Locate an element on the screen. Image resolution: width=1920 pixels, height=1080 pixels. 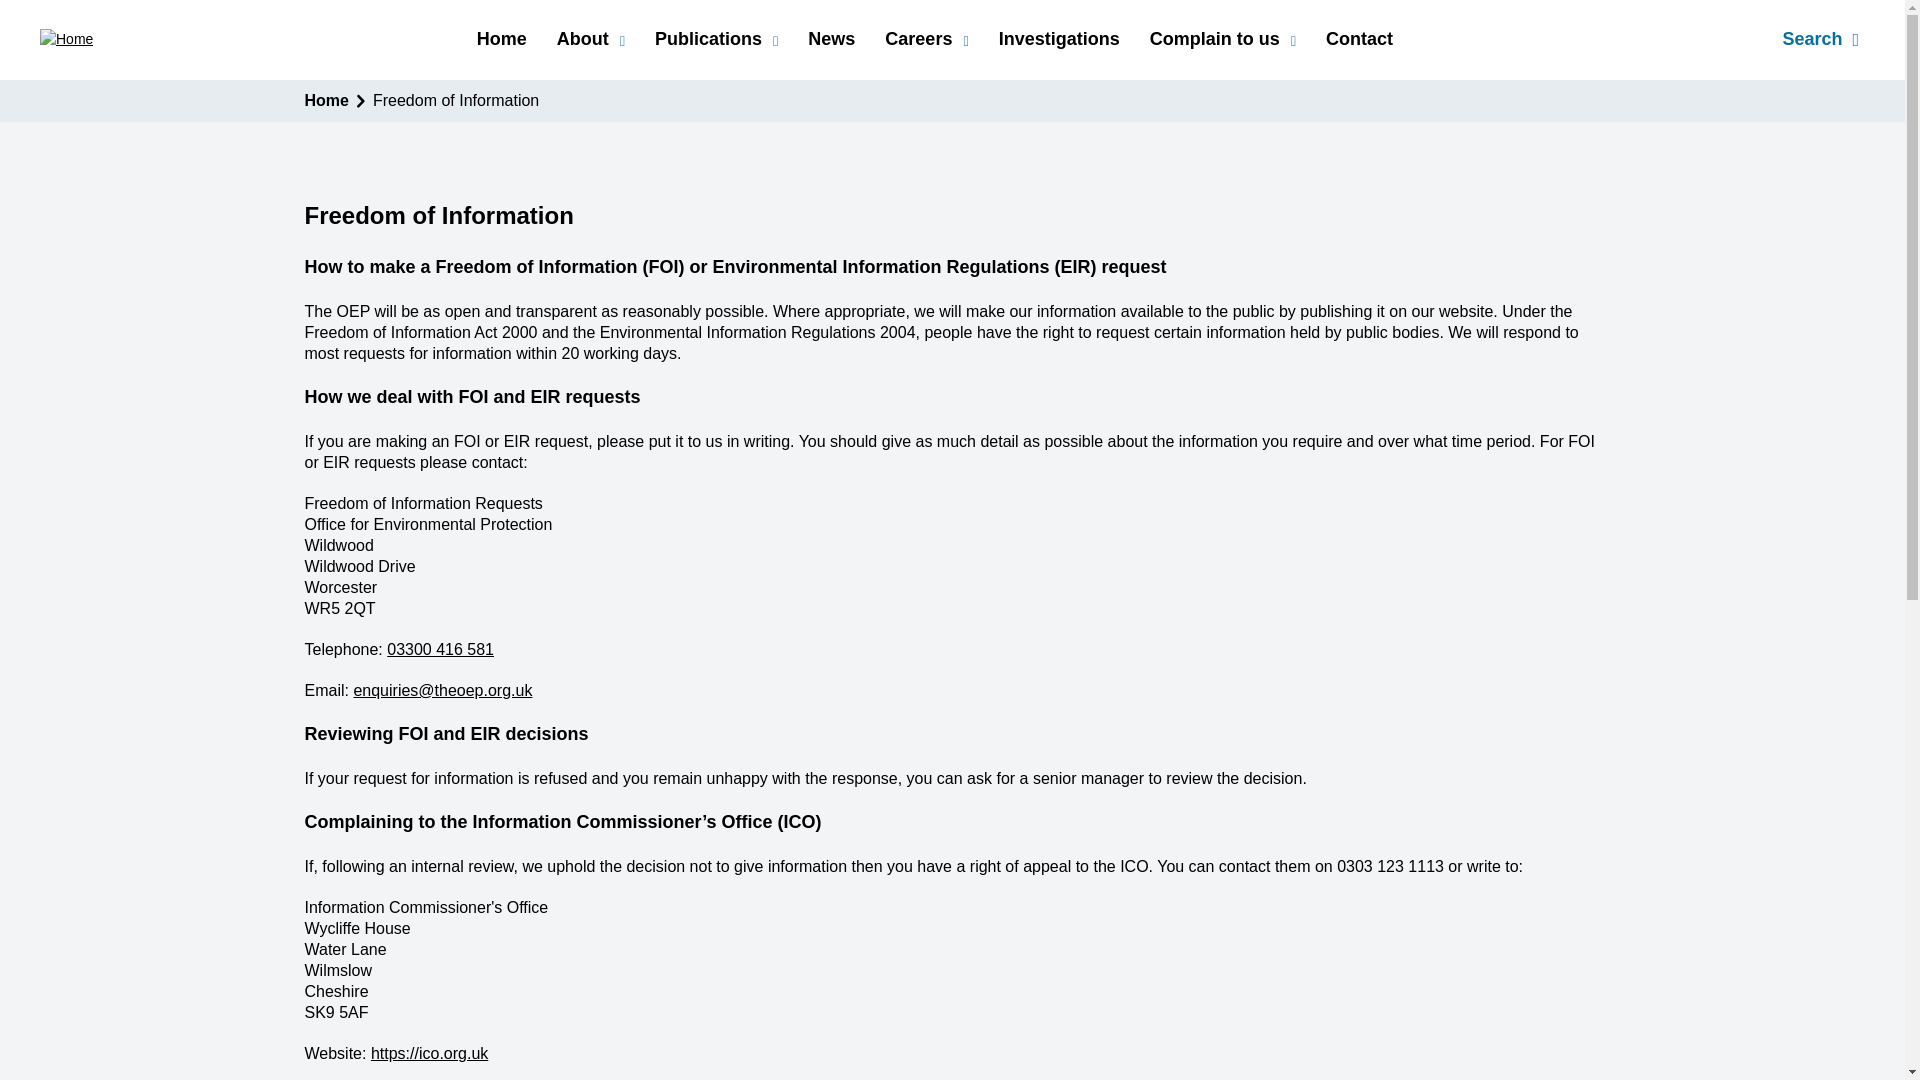
News is located at coordinates (831, 38).